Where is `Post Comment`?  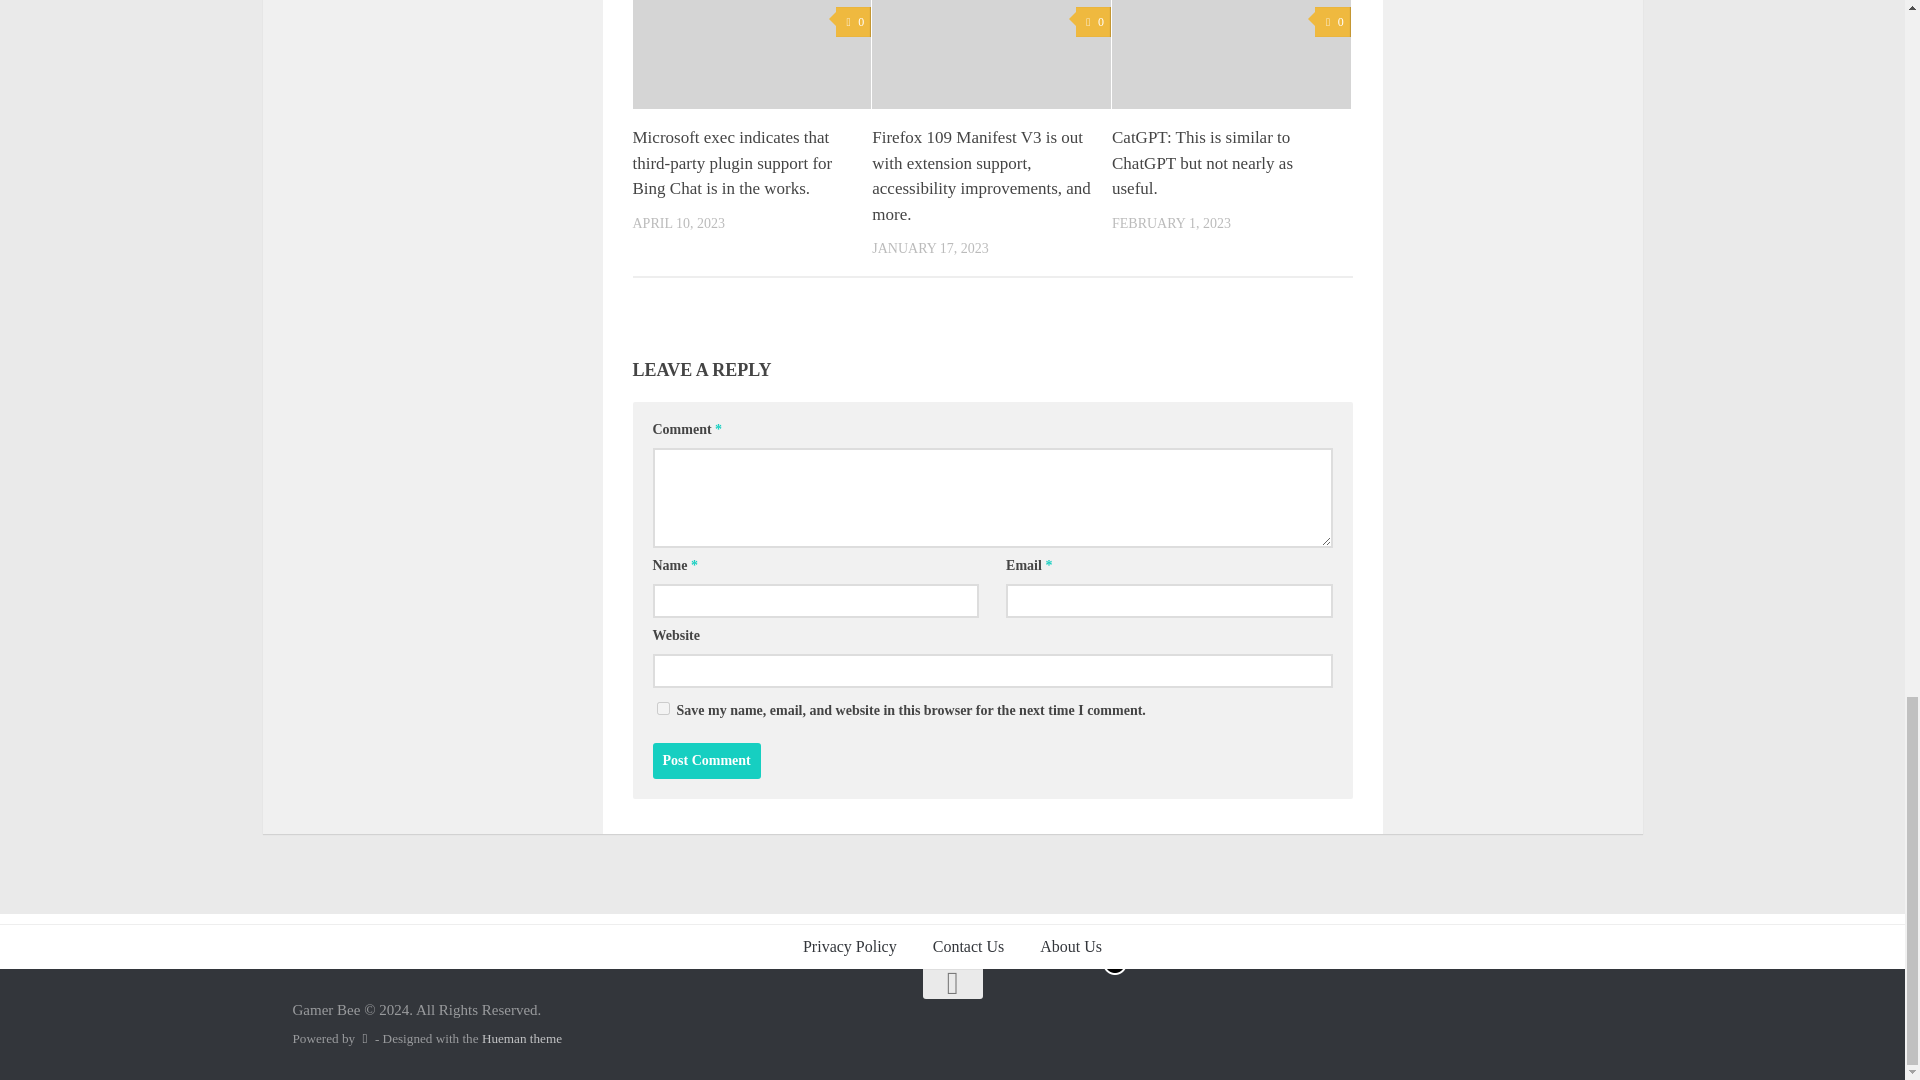
Post Comment is located at coordinates (706, 760).